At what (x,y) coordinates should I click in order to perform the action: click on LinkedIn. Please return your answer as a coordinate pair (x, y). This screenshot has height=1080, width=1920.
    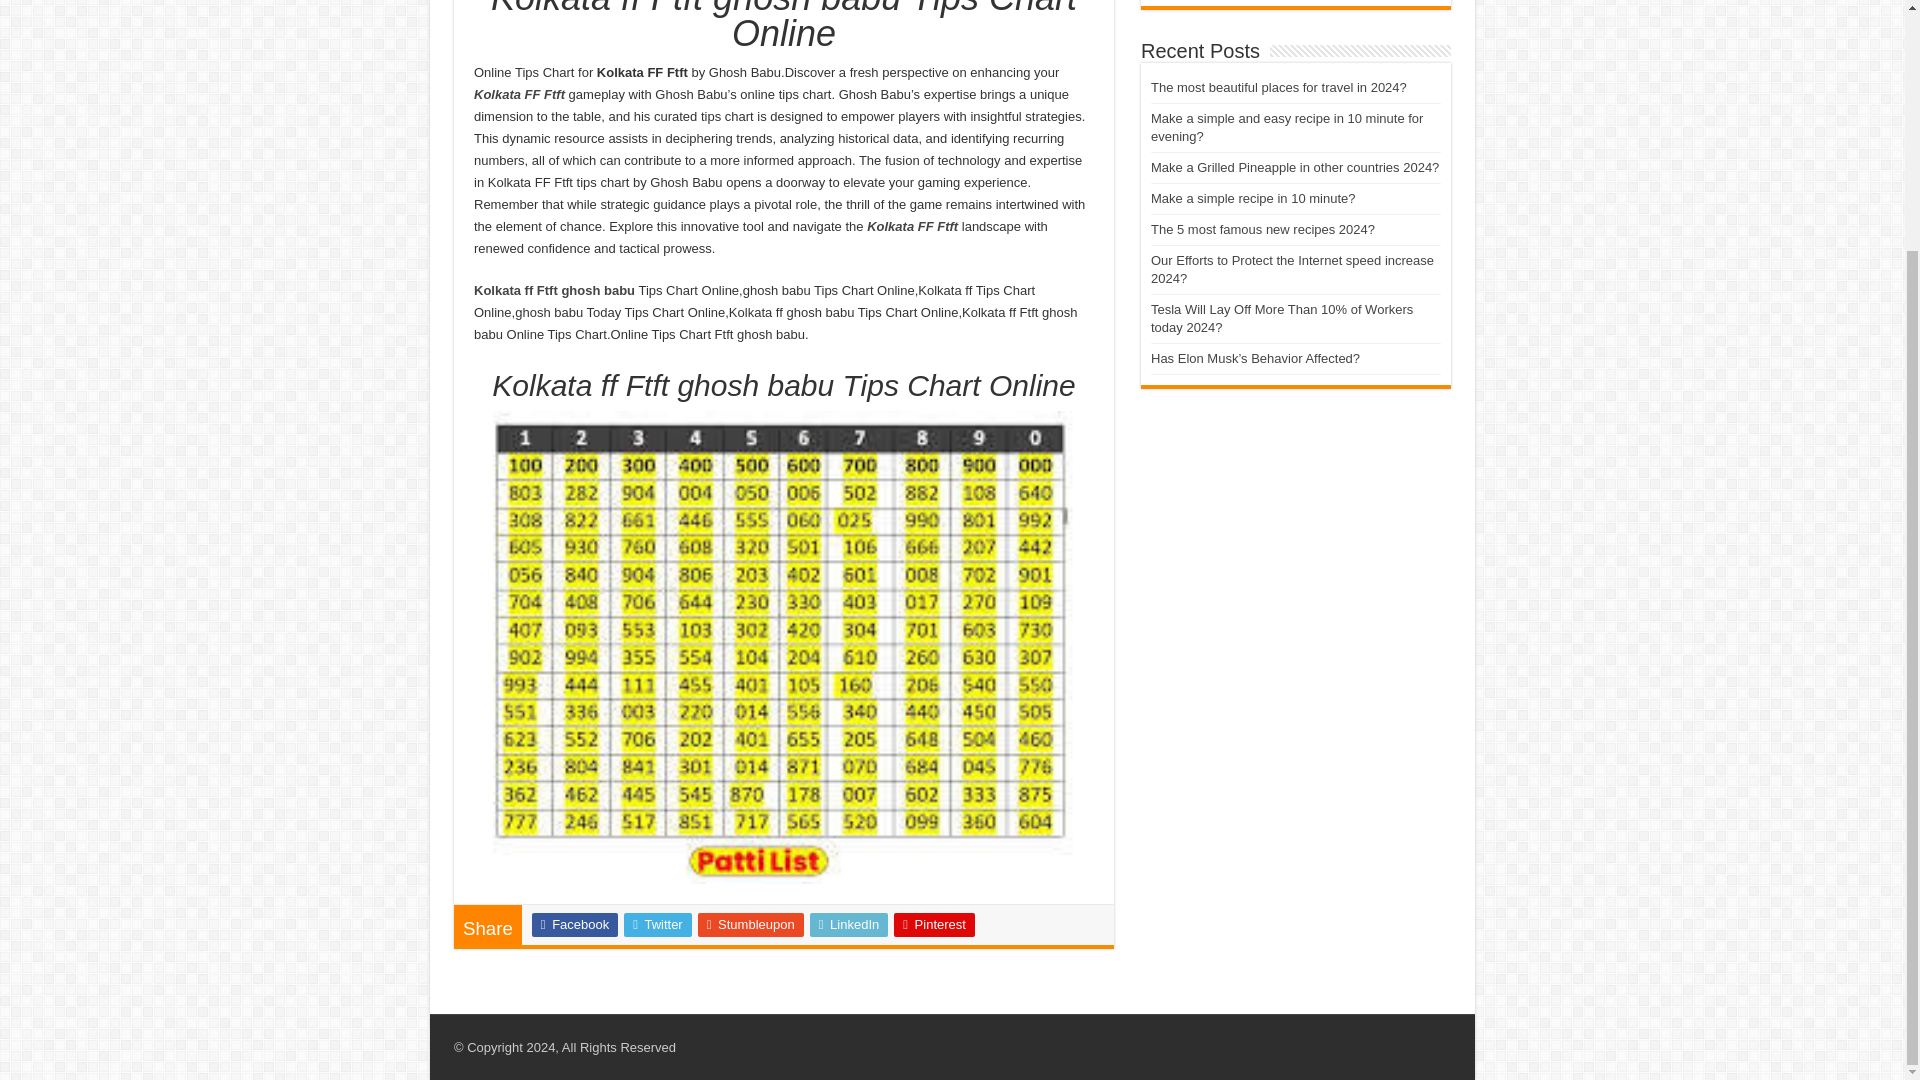
    Looking at the image, I should click on (849, 924).